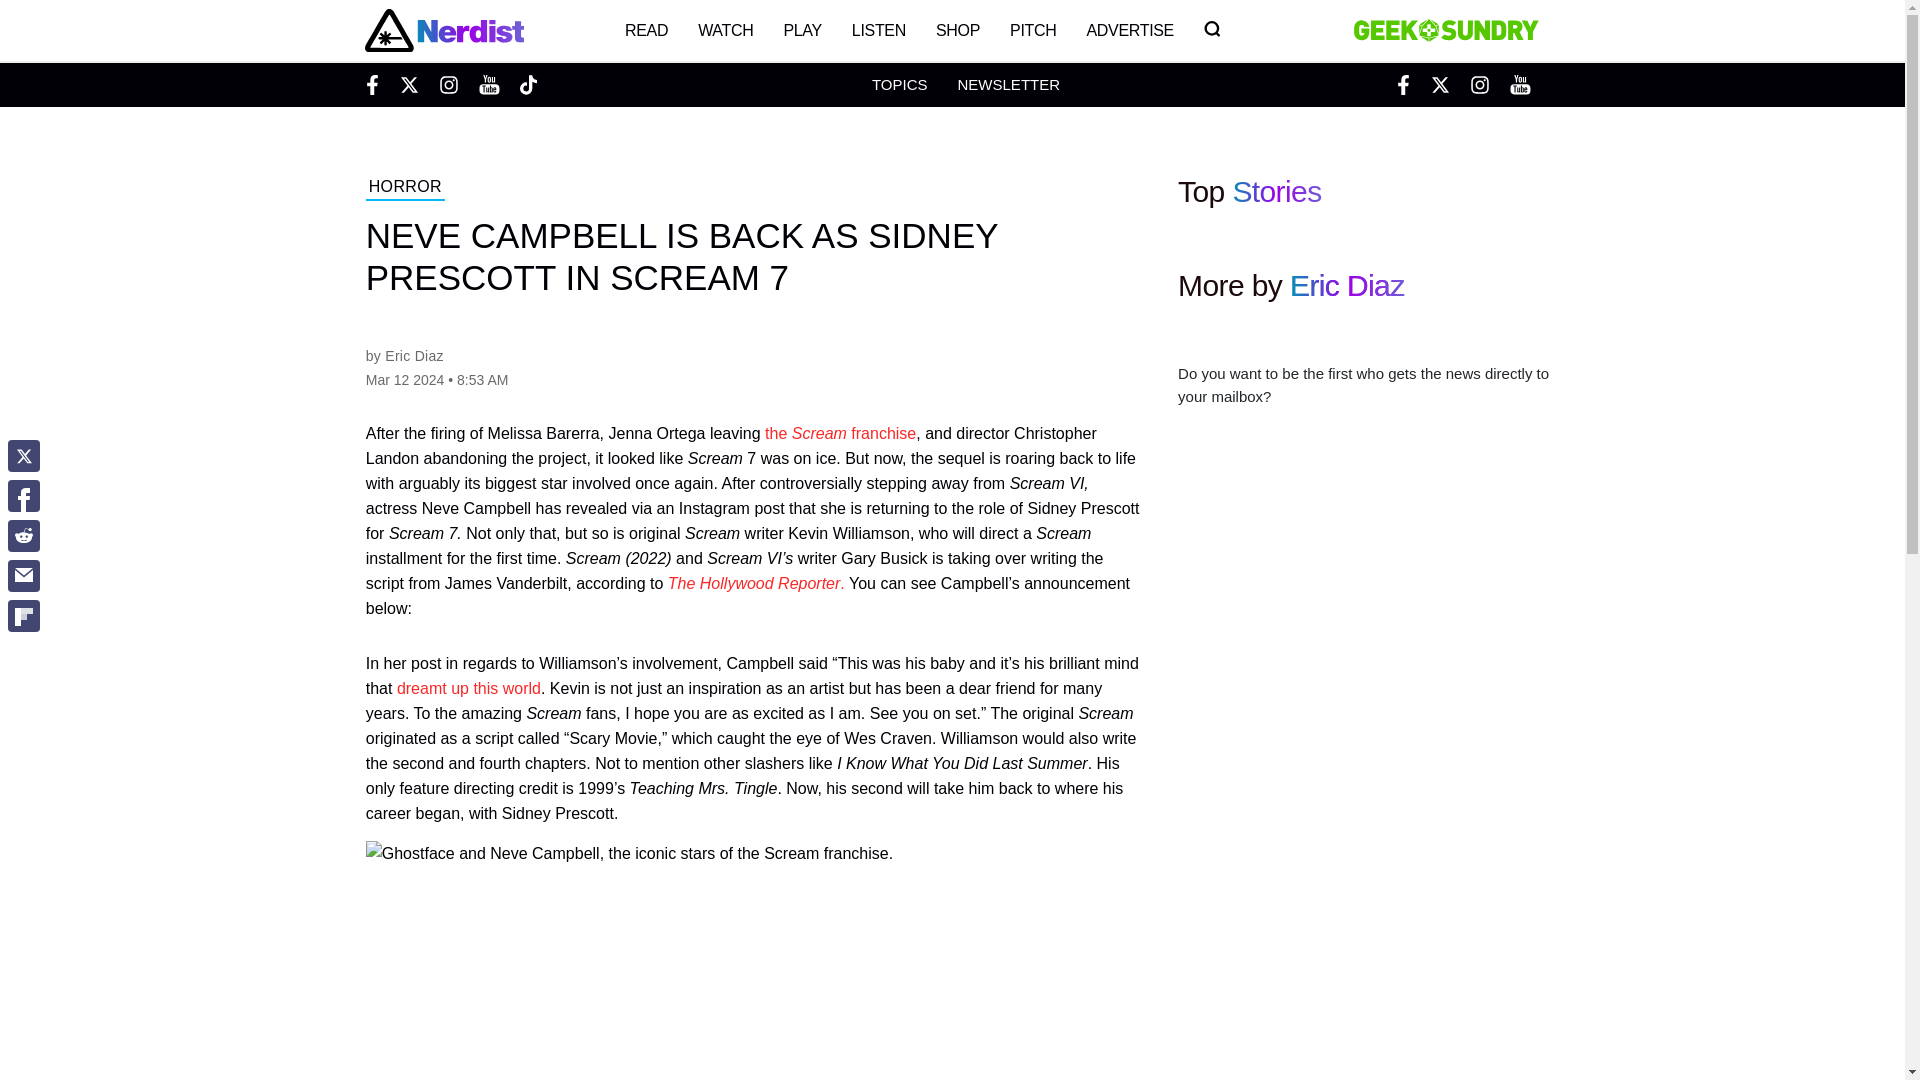 The image size is (1920, 1080). What do you see at coordinates (899, 84) in the screenshot?
I see `TOPICS` at bounding box center [899, 84].